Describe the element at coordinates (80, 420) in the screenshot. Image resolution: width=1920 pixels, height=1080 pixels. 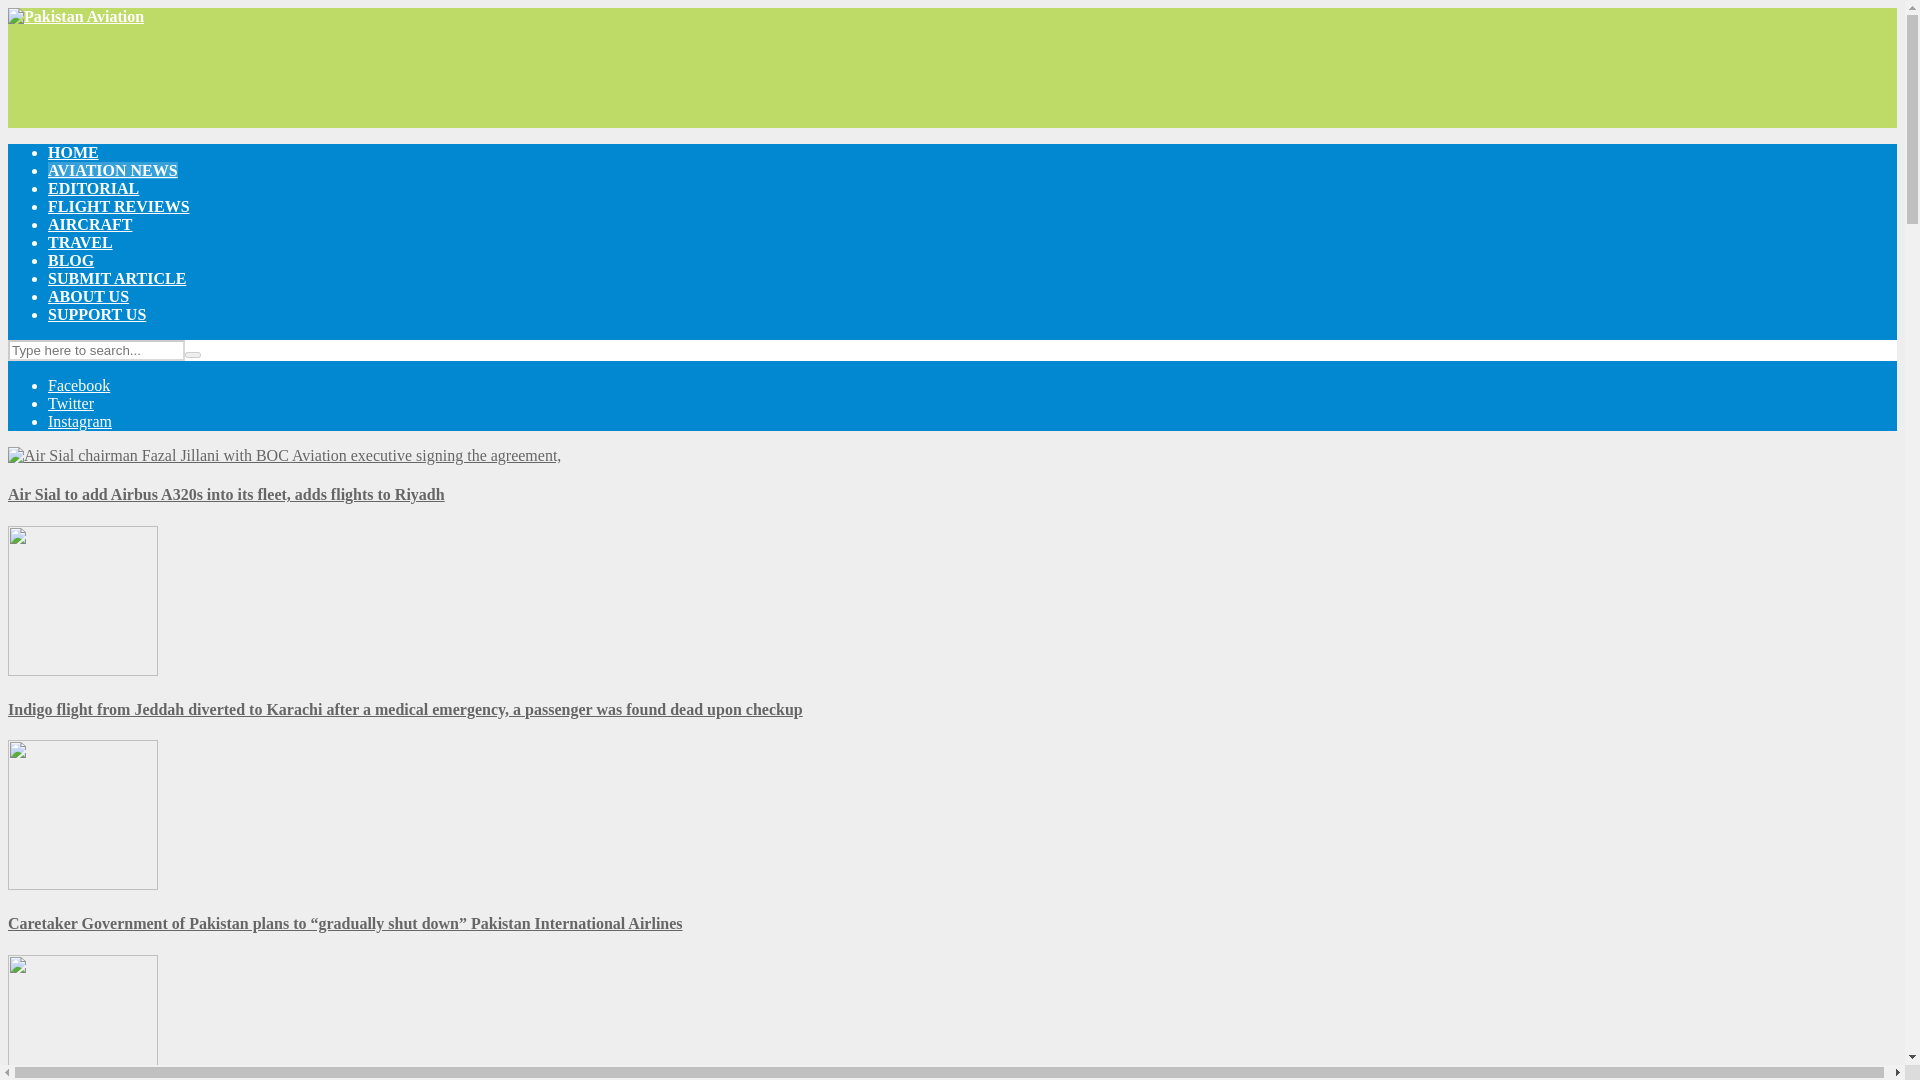
I see `Instagram` at that location.